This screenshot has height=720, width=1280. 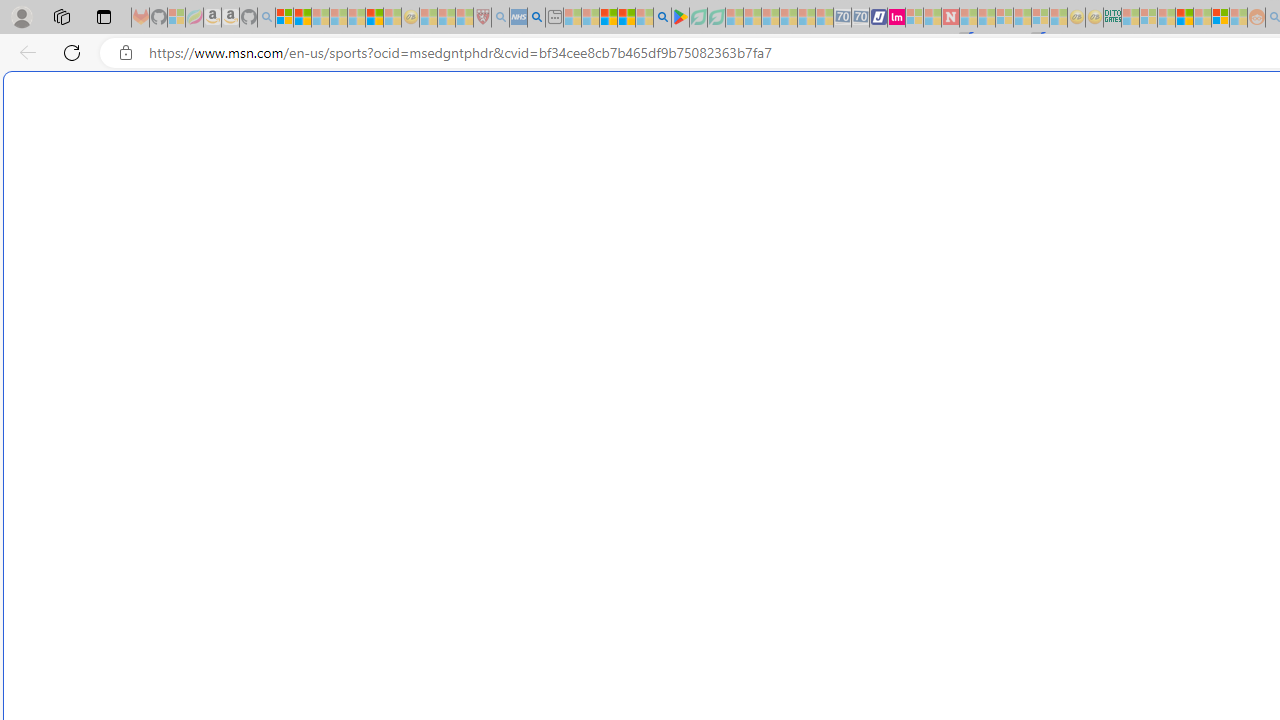 What do you see at coordinates (680, 18) in the screenshot?
I see `Bluey: Let's Play! - Apps on Google Play` at bounding box center [680, 18].